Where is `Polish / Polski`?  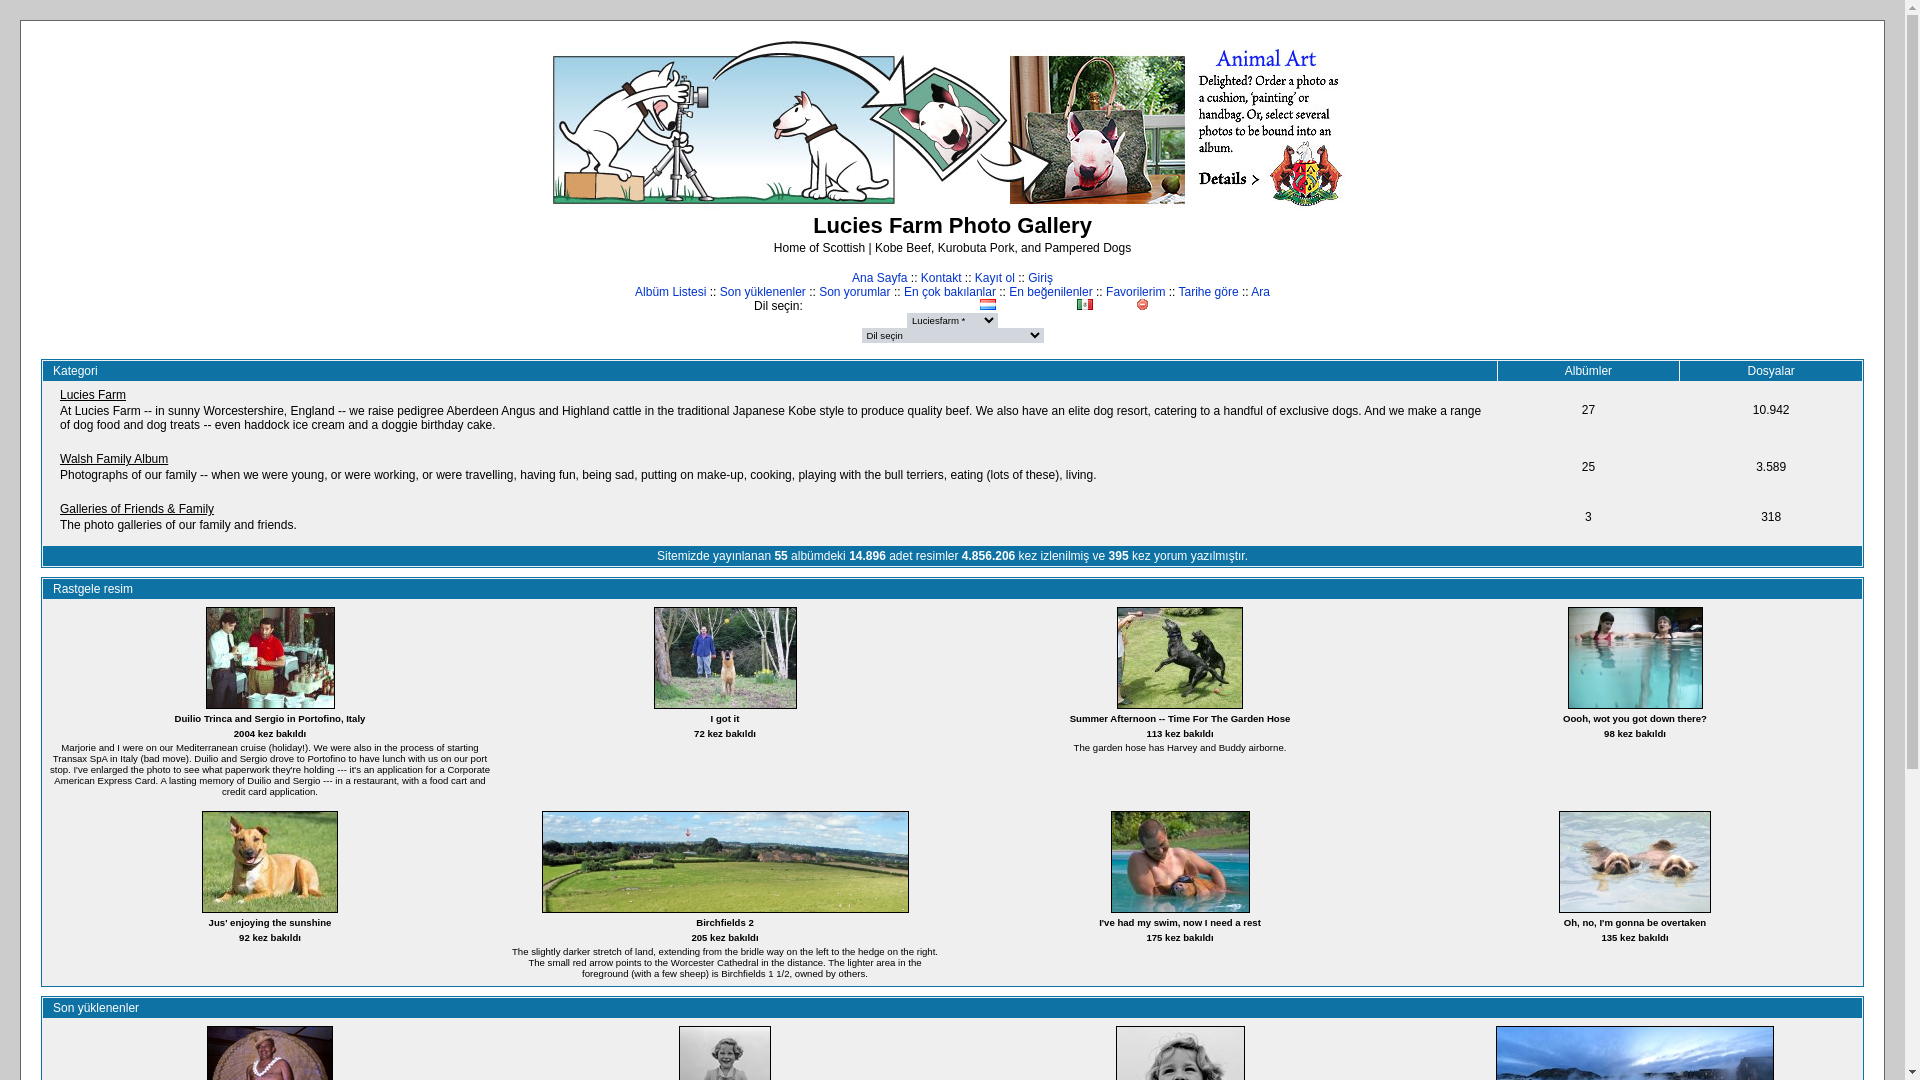 Polish / Polski is located at coordinates (1008, 304).